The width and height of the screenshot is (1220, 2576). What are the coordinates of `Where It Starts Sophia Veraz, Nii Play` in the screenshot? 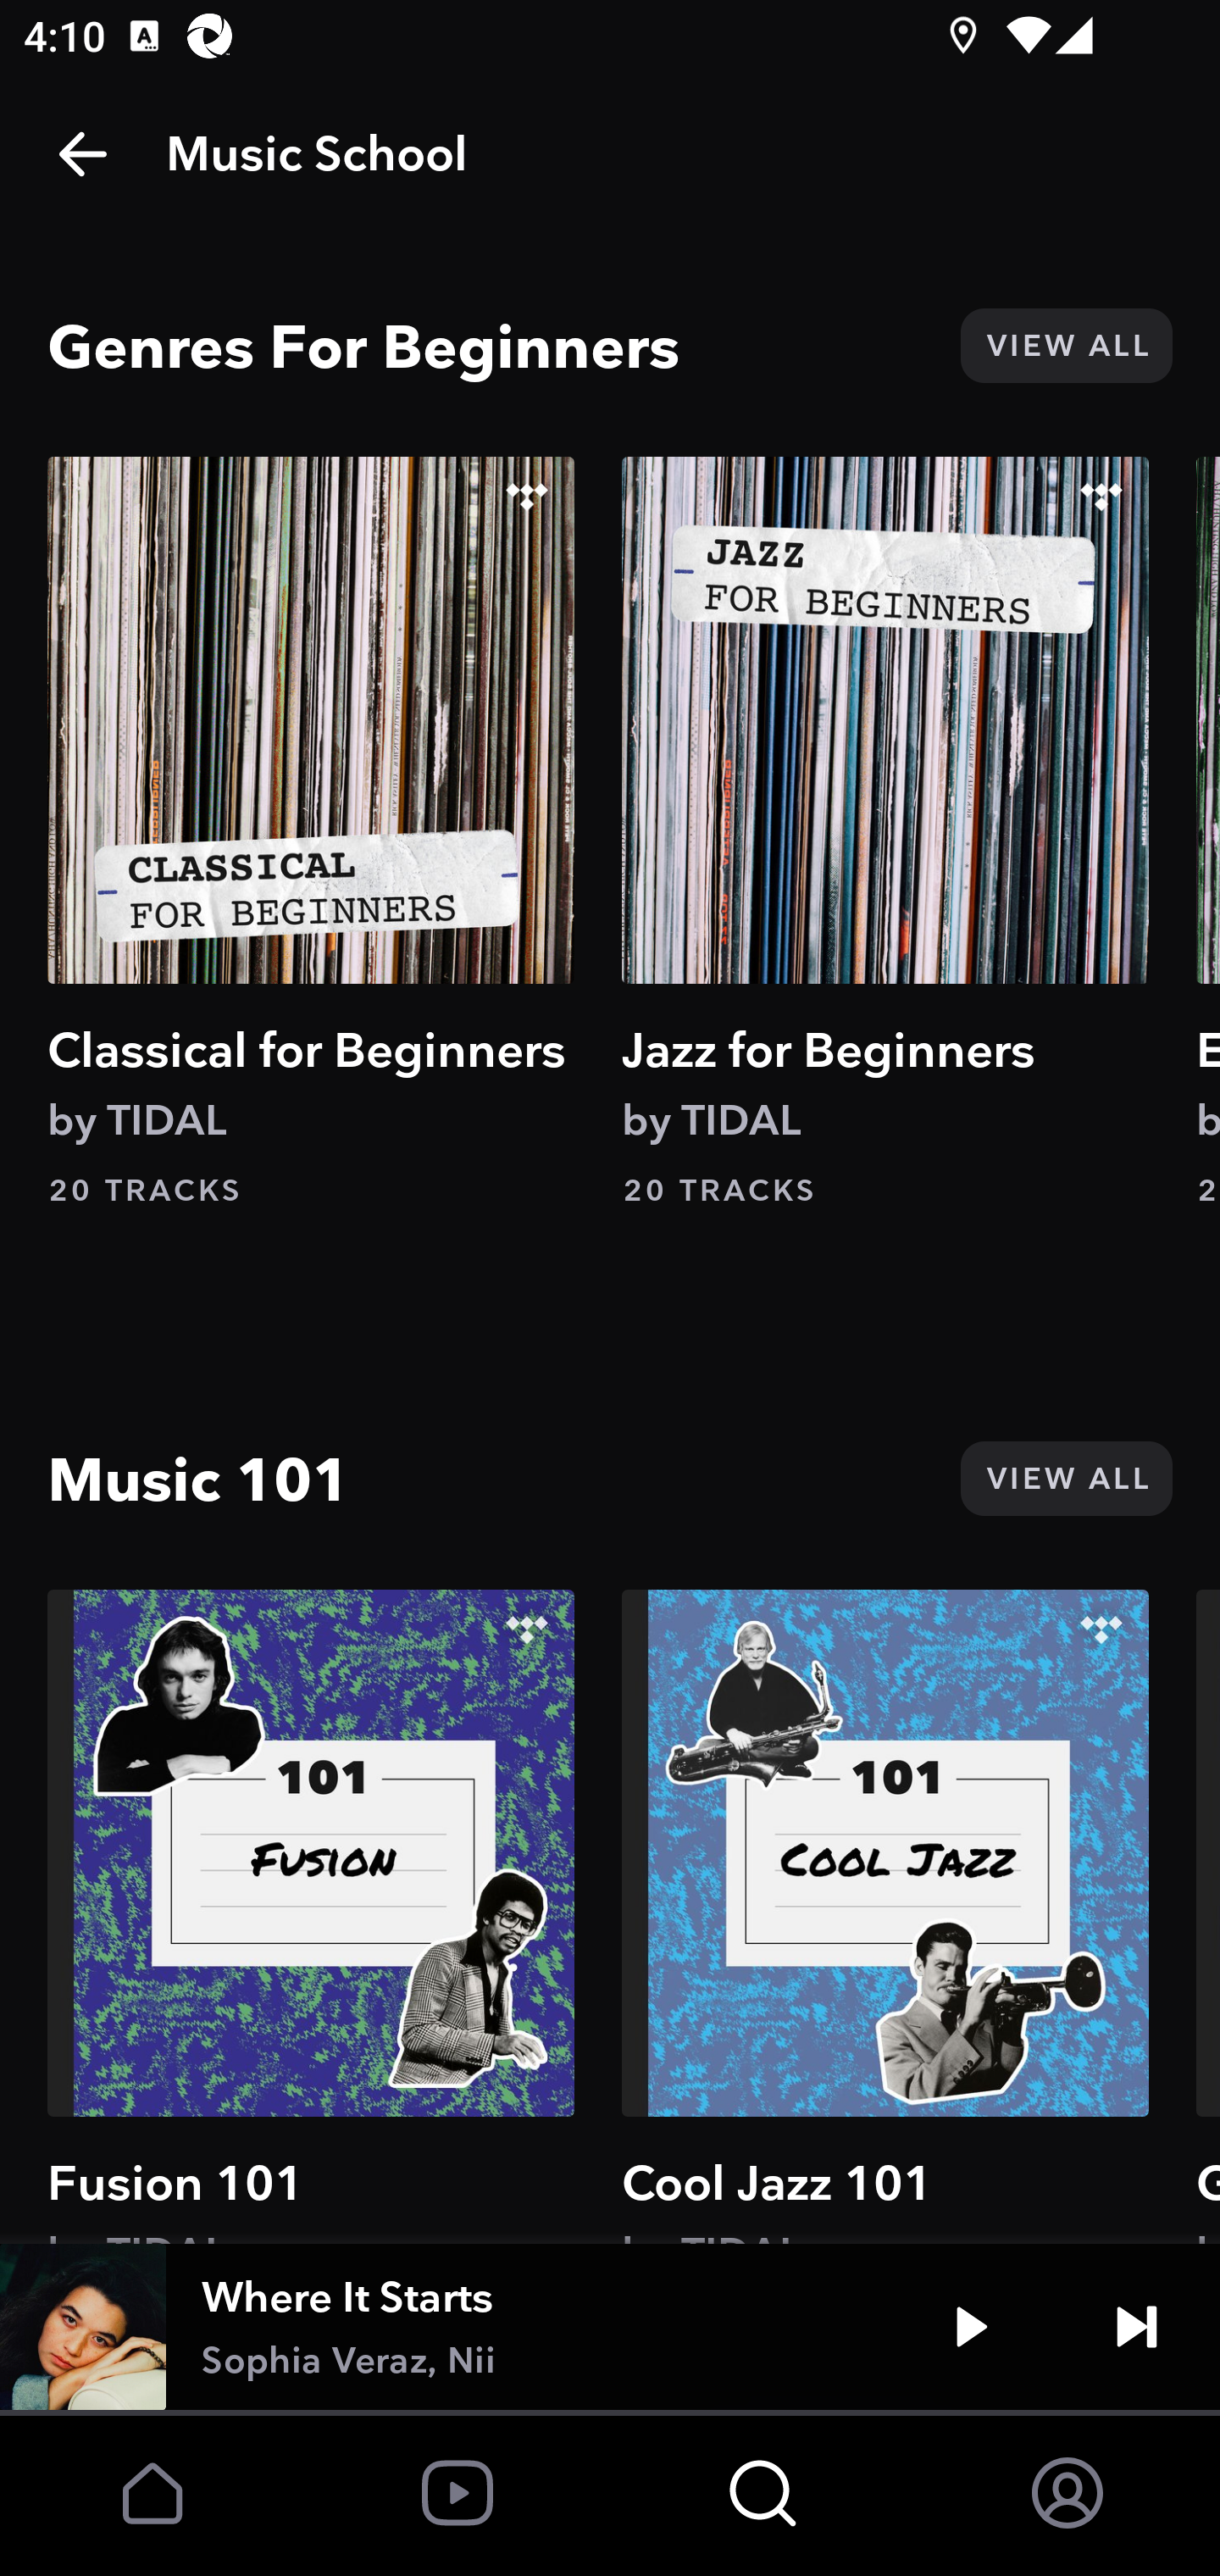 It's located at (610, 2327).